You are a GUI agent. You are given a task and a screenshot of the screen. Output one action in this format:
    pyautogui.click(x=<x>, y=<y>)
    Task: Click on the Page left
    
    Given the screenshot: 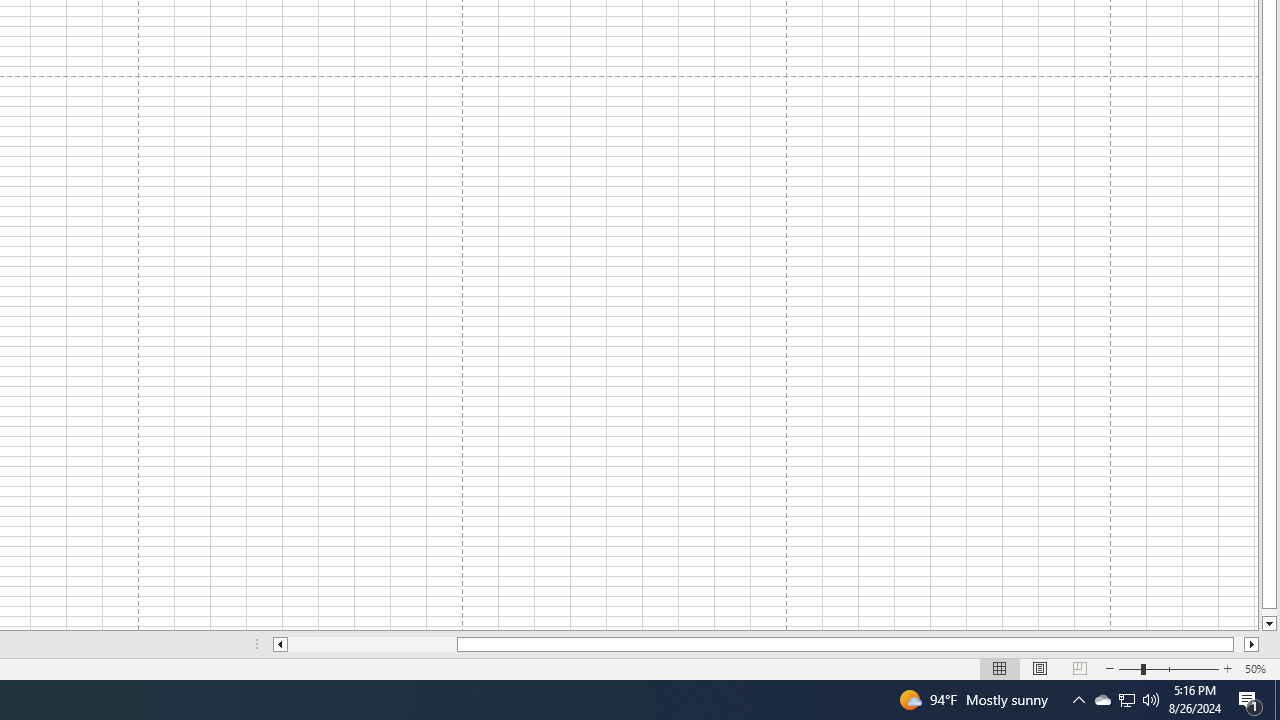 What is the action you would take?
    pyautogui.click(x=372, y=644)
    